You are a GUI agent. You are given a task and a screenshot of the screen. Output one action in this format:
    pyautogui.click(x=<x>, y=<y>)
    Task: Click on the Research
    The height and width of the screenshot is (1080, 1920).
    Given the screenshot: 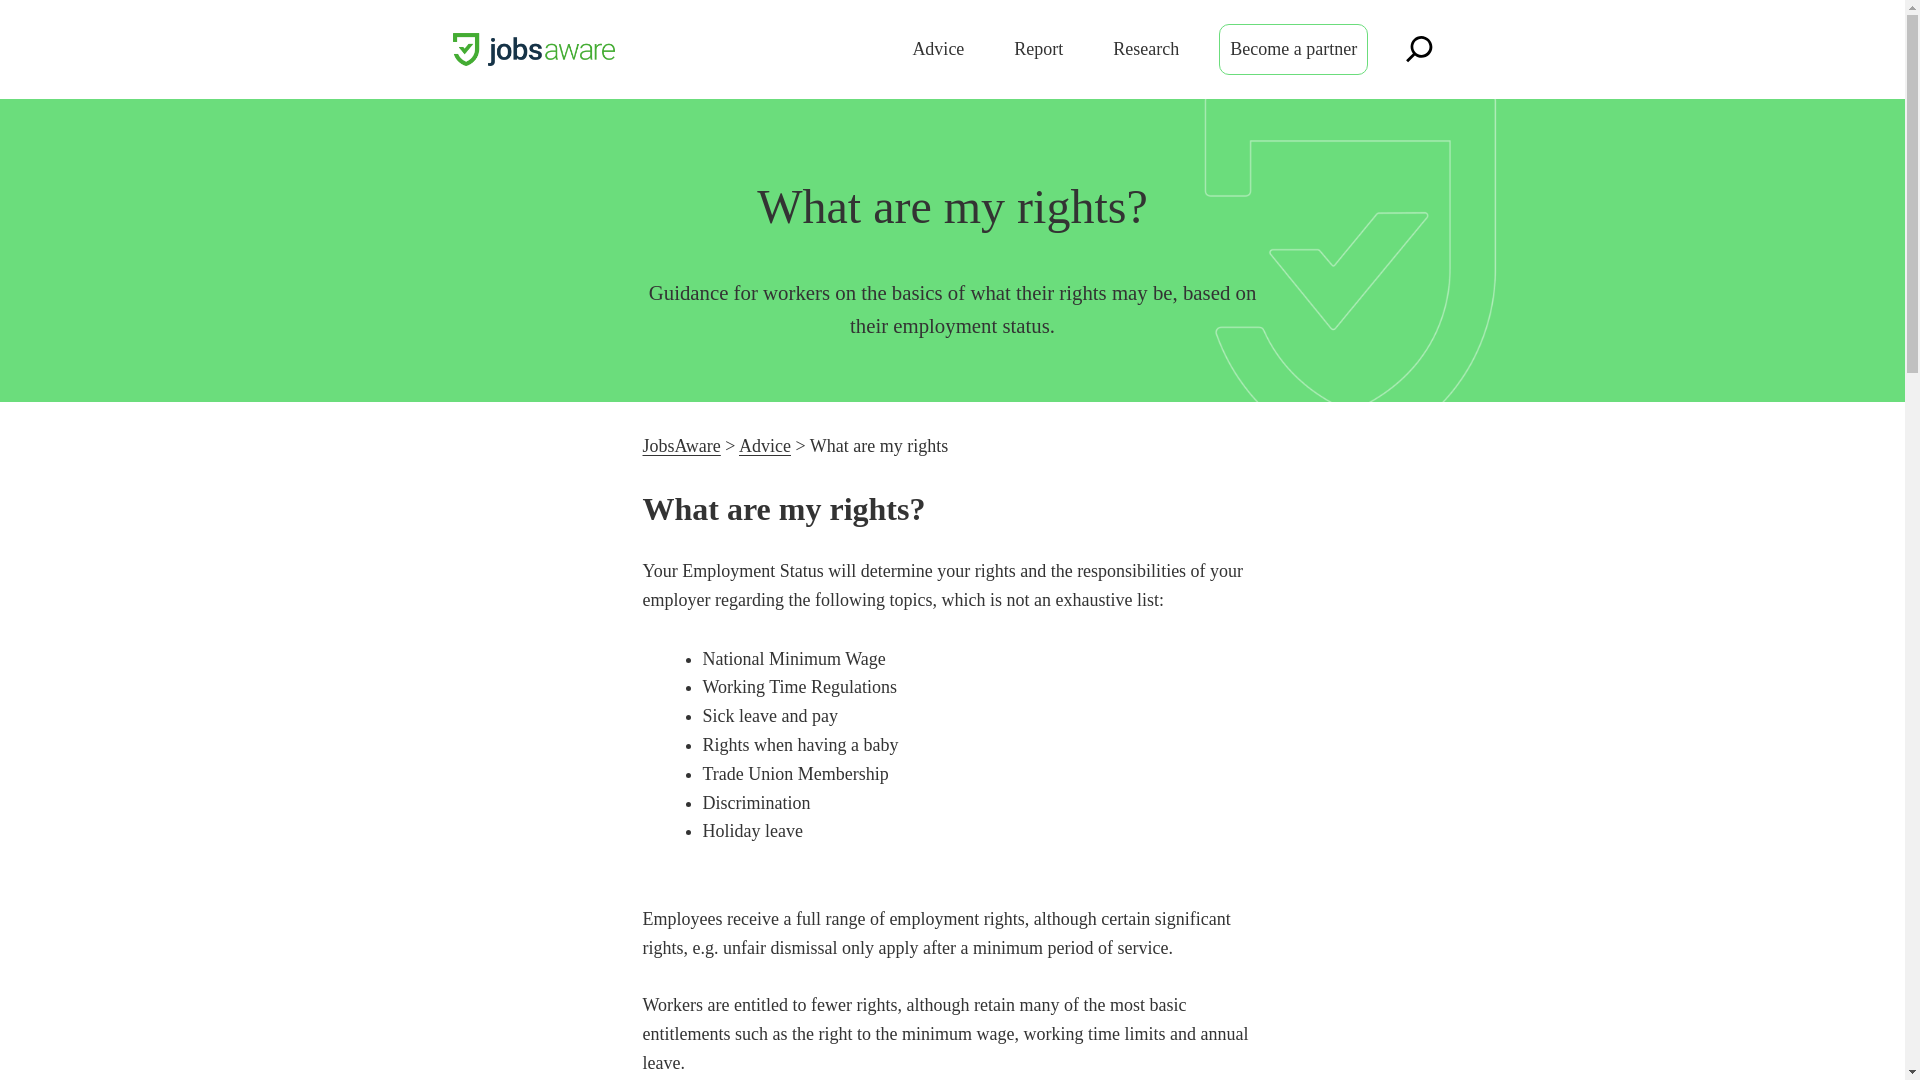 What is the action you would take?
    pyautogui.click(x=1146, y=48)
    